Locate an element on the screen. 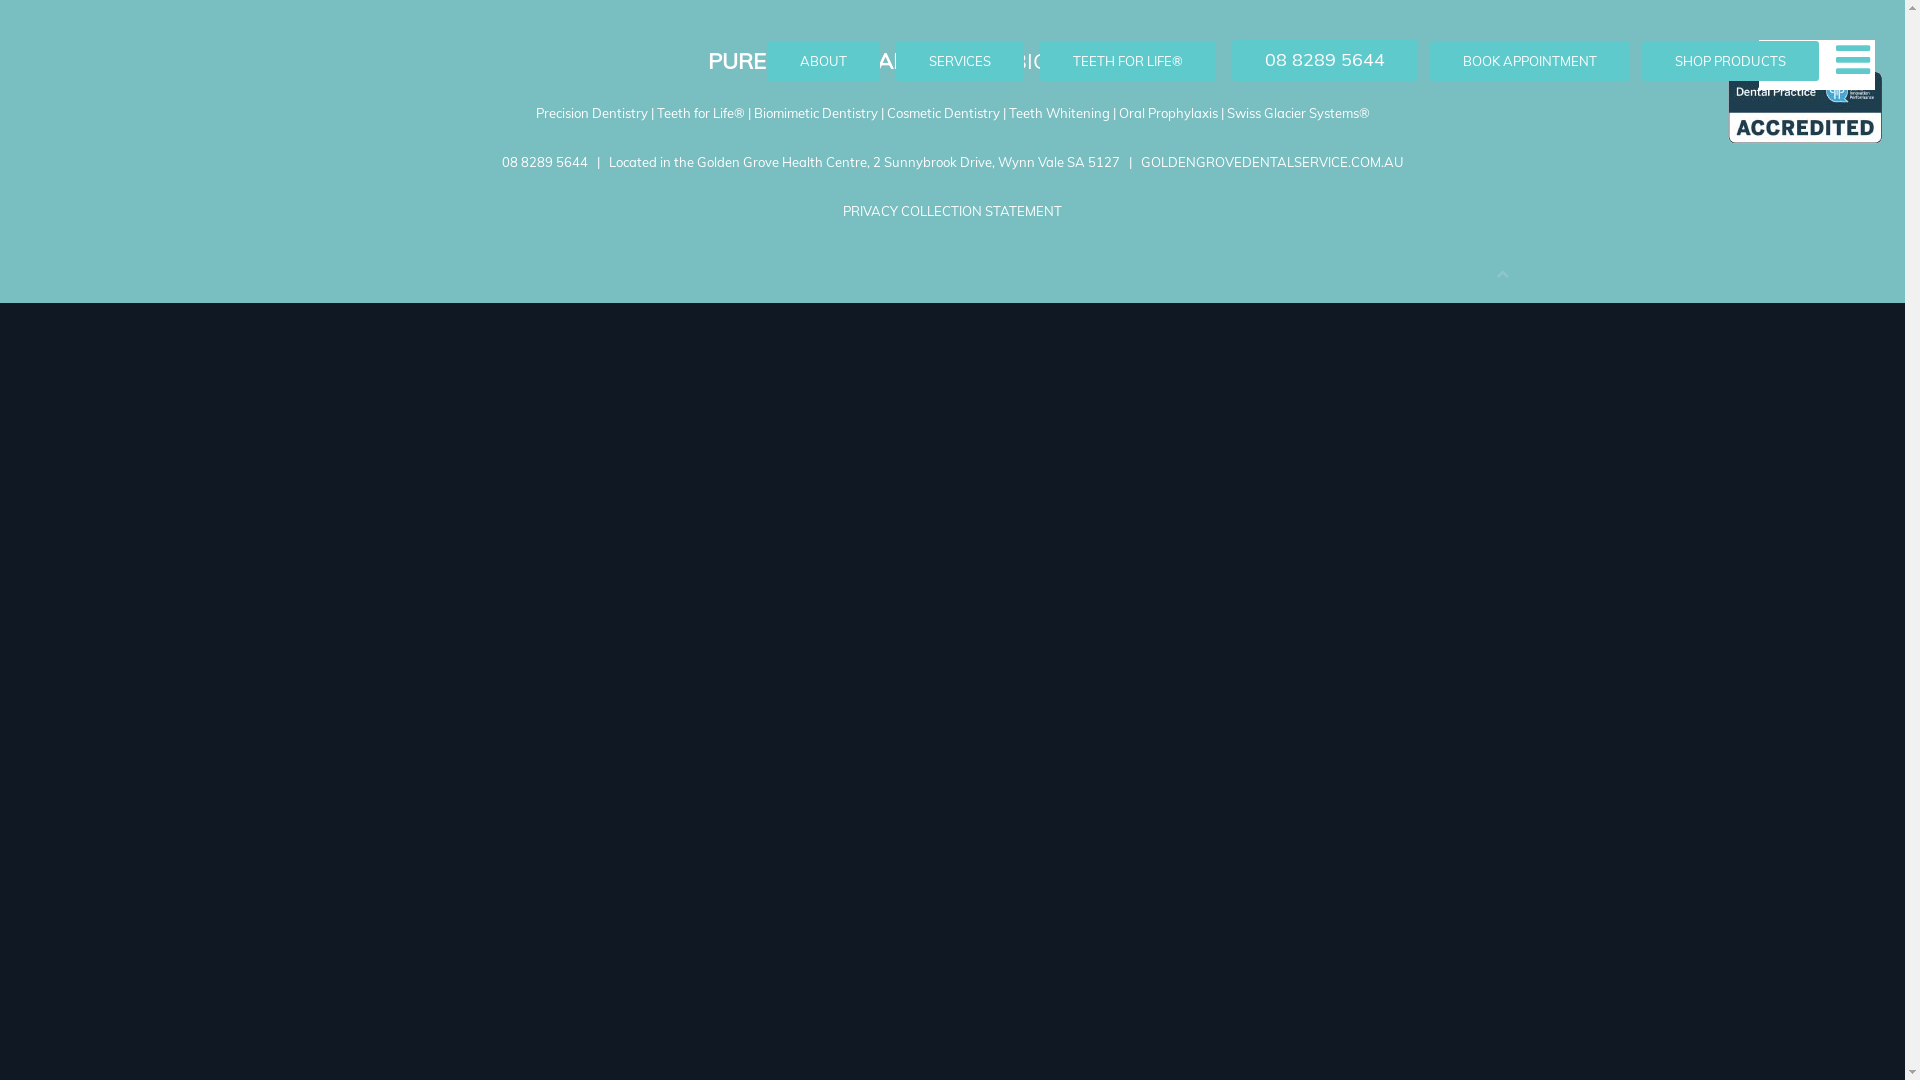  SERVICES is located at coordinates (960, 60).